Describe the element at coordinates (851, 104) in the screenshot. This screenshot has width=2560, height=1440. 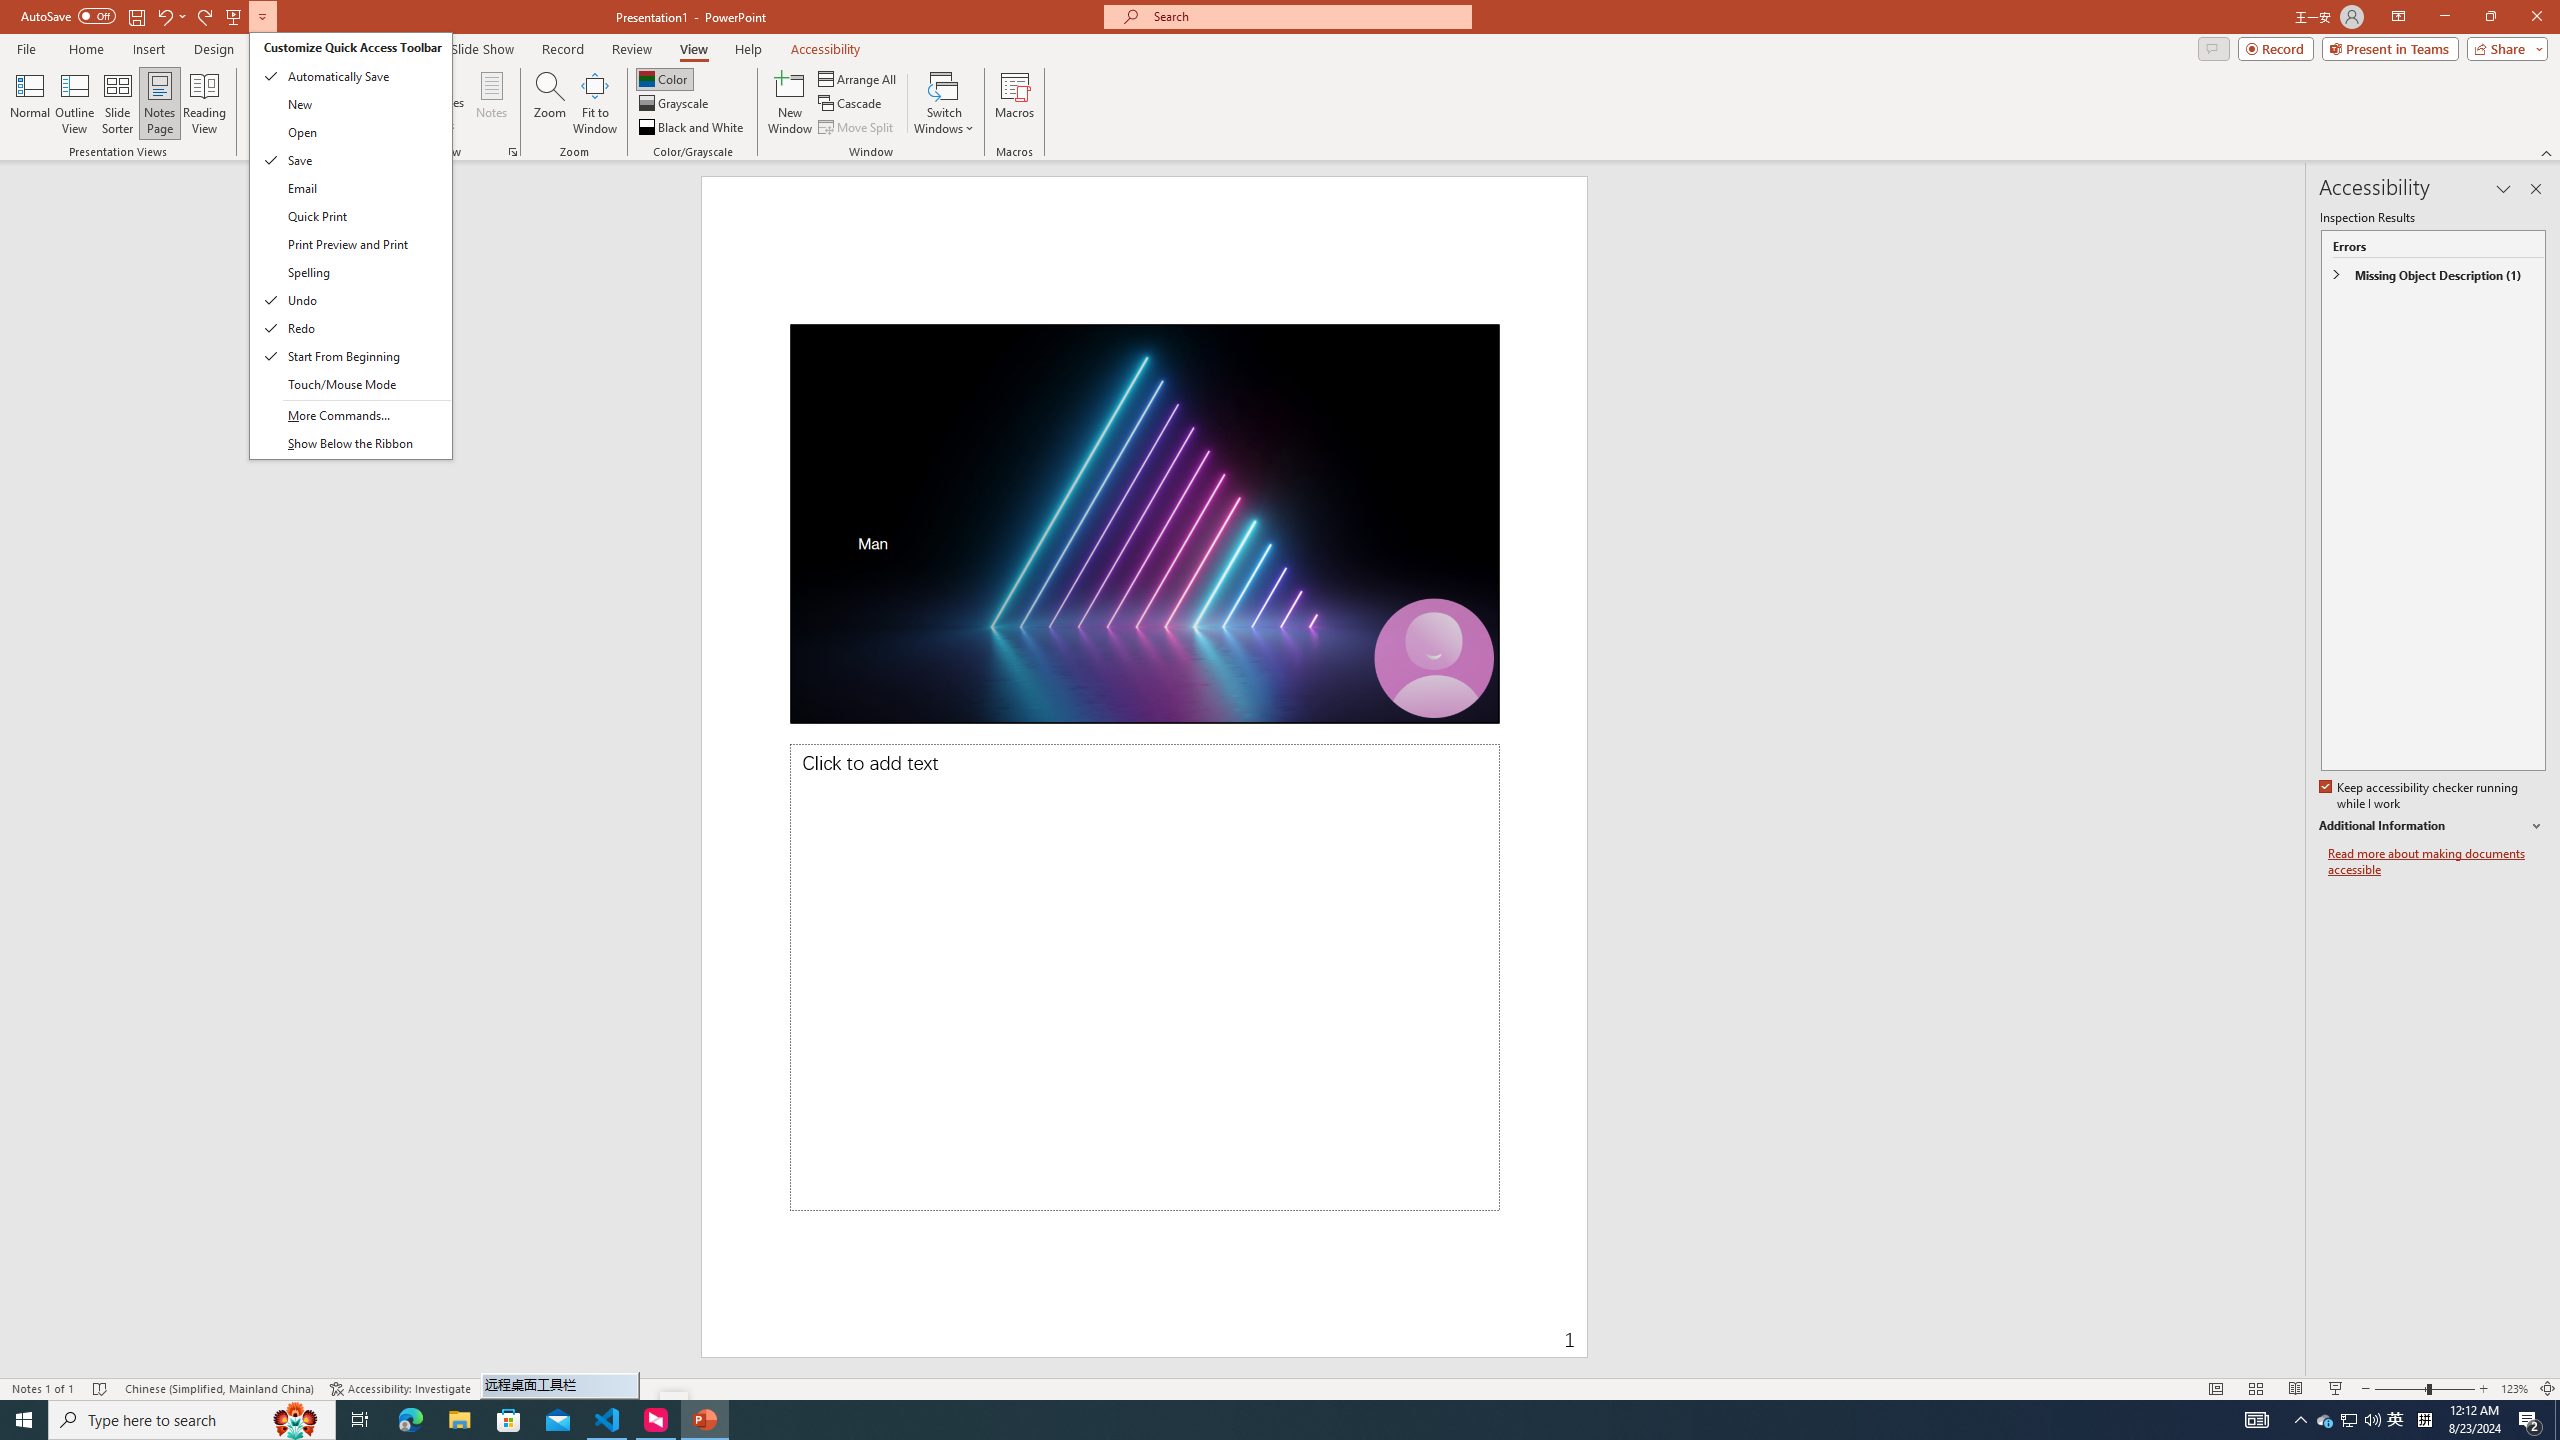
I see `Cascade` at that location.